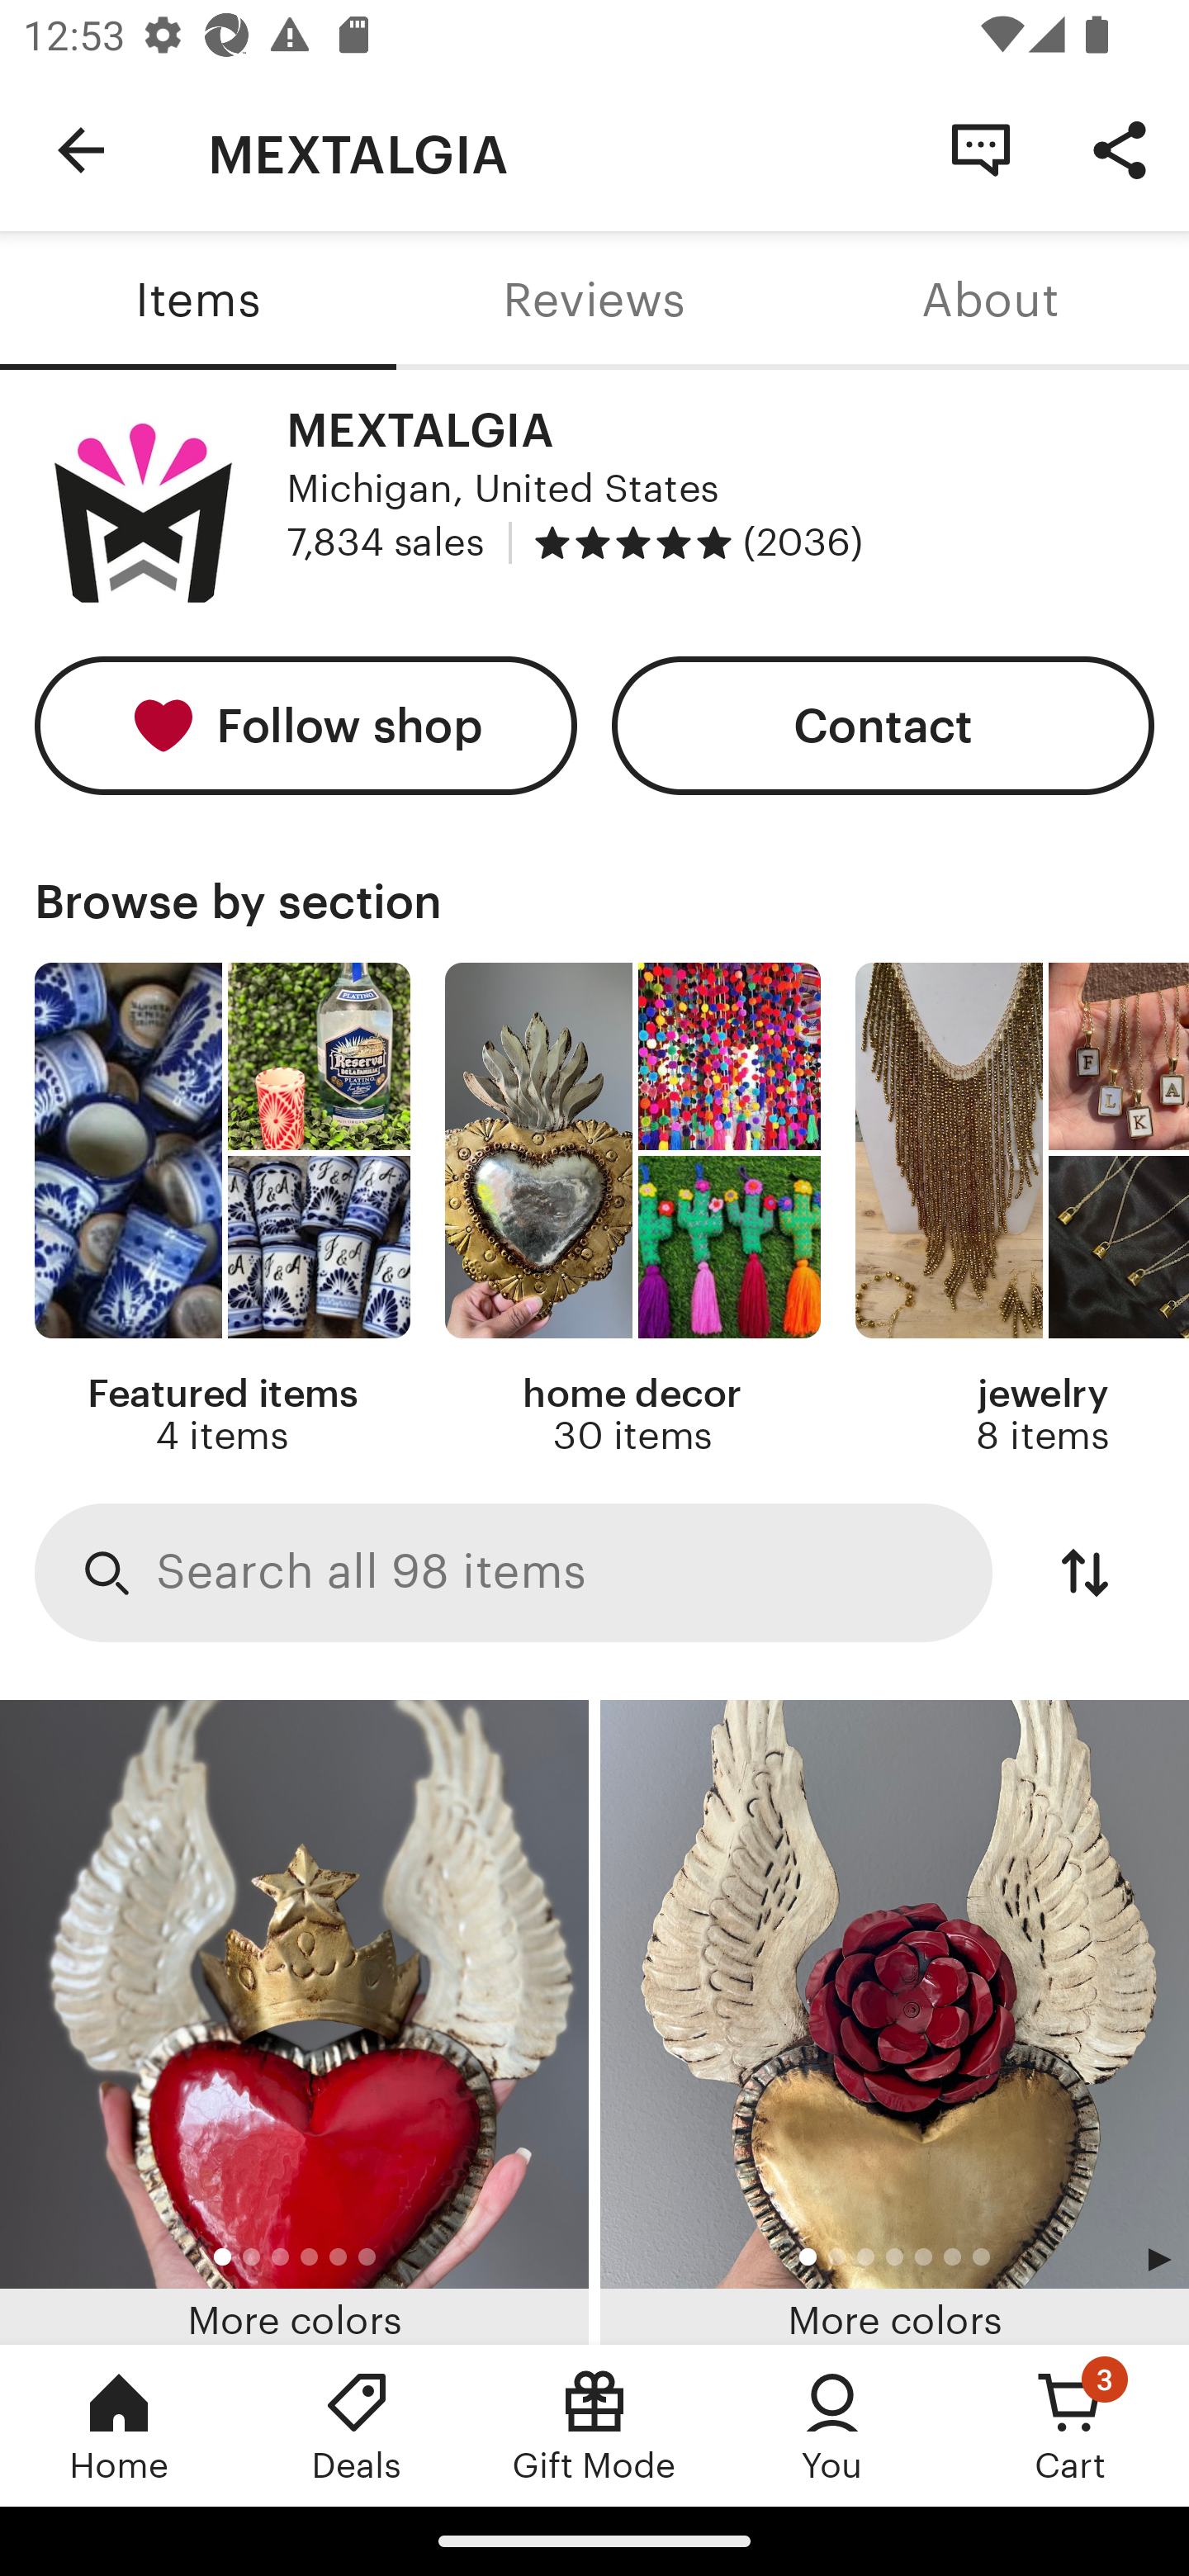 The height and width of the screenshot is (2576, 1189). Describe the element at coordinates (895, 2022) in the screenshot. I see `More colors` at that location.